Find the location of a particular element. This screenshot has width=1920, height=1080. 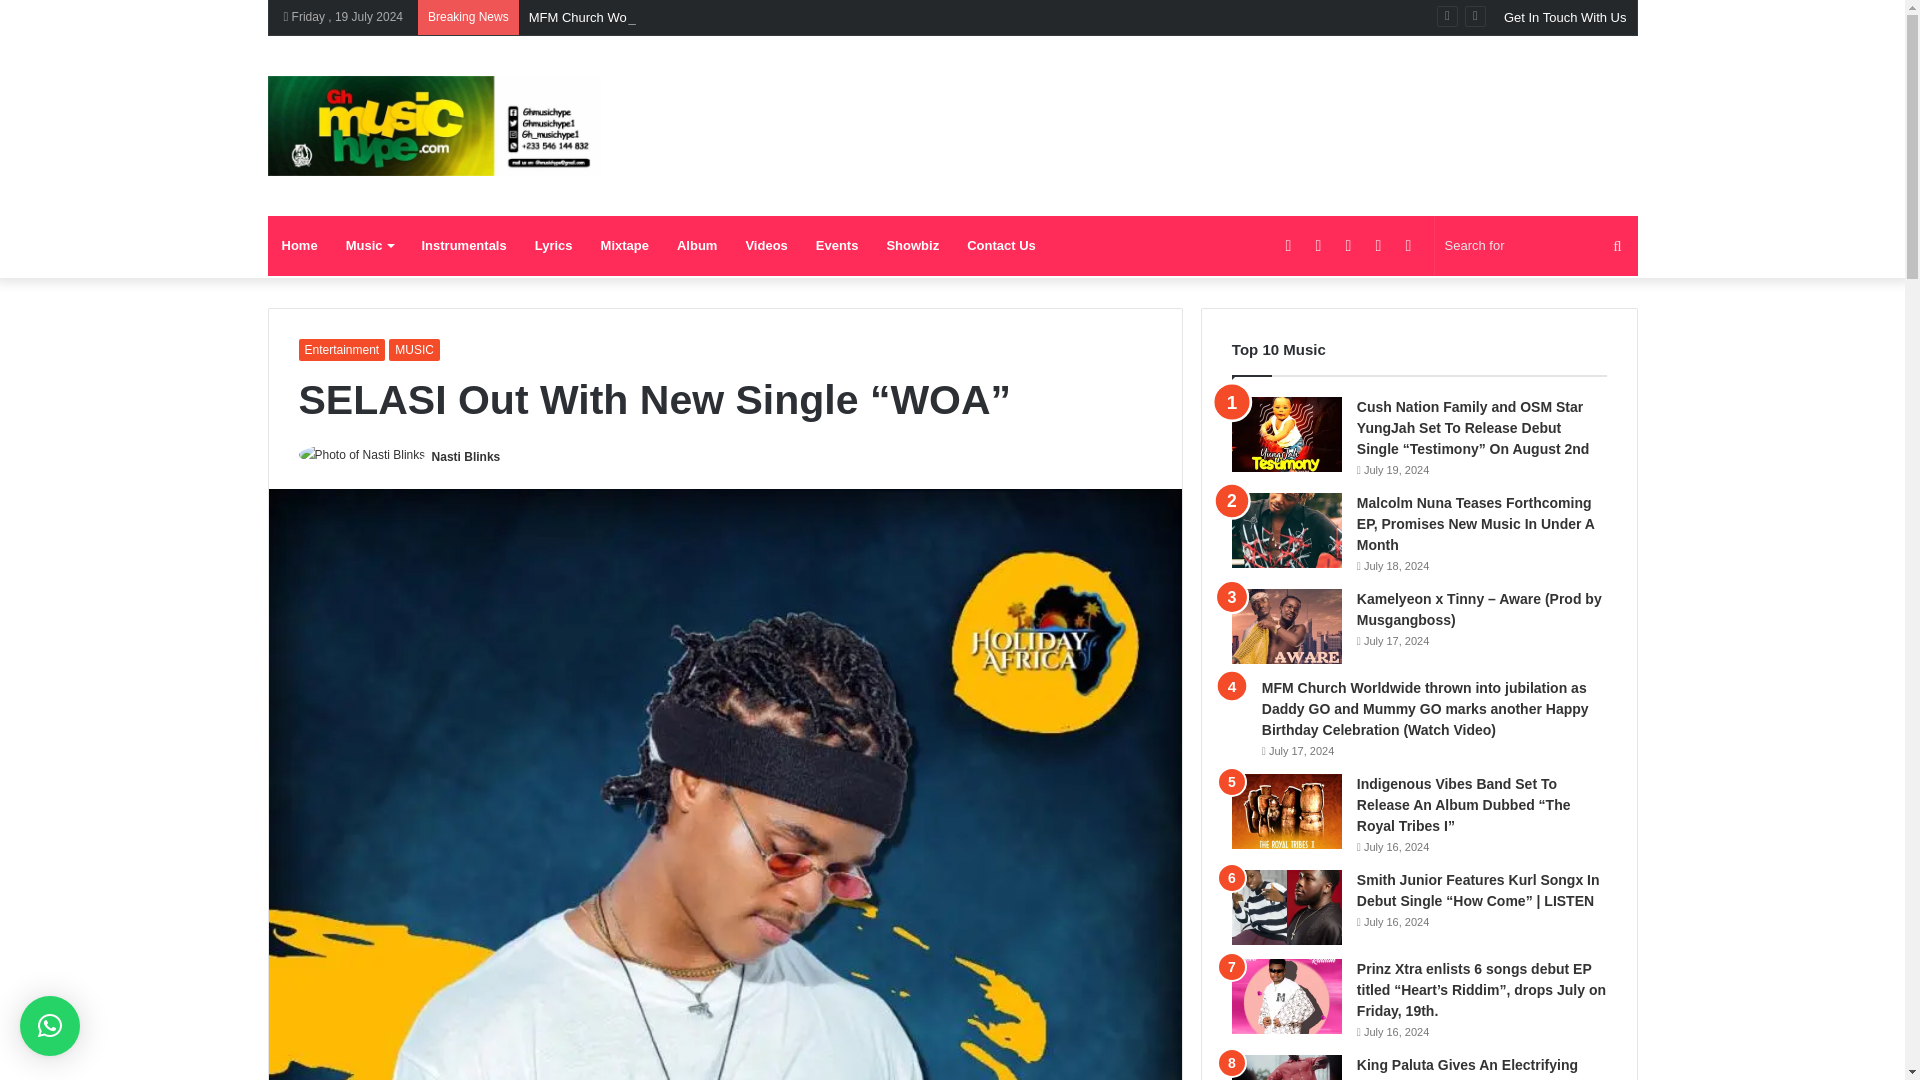

Music is located at coordinates (370, 246).